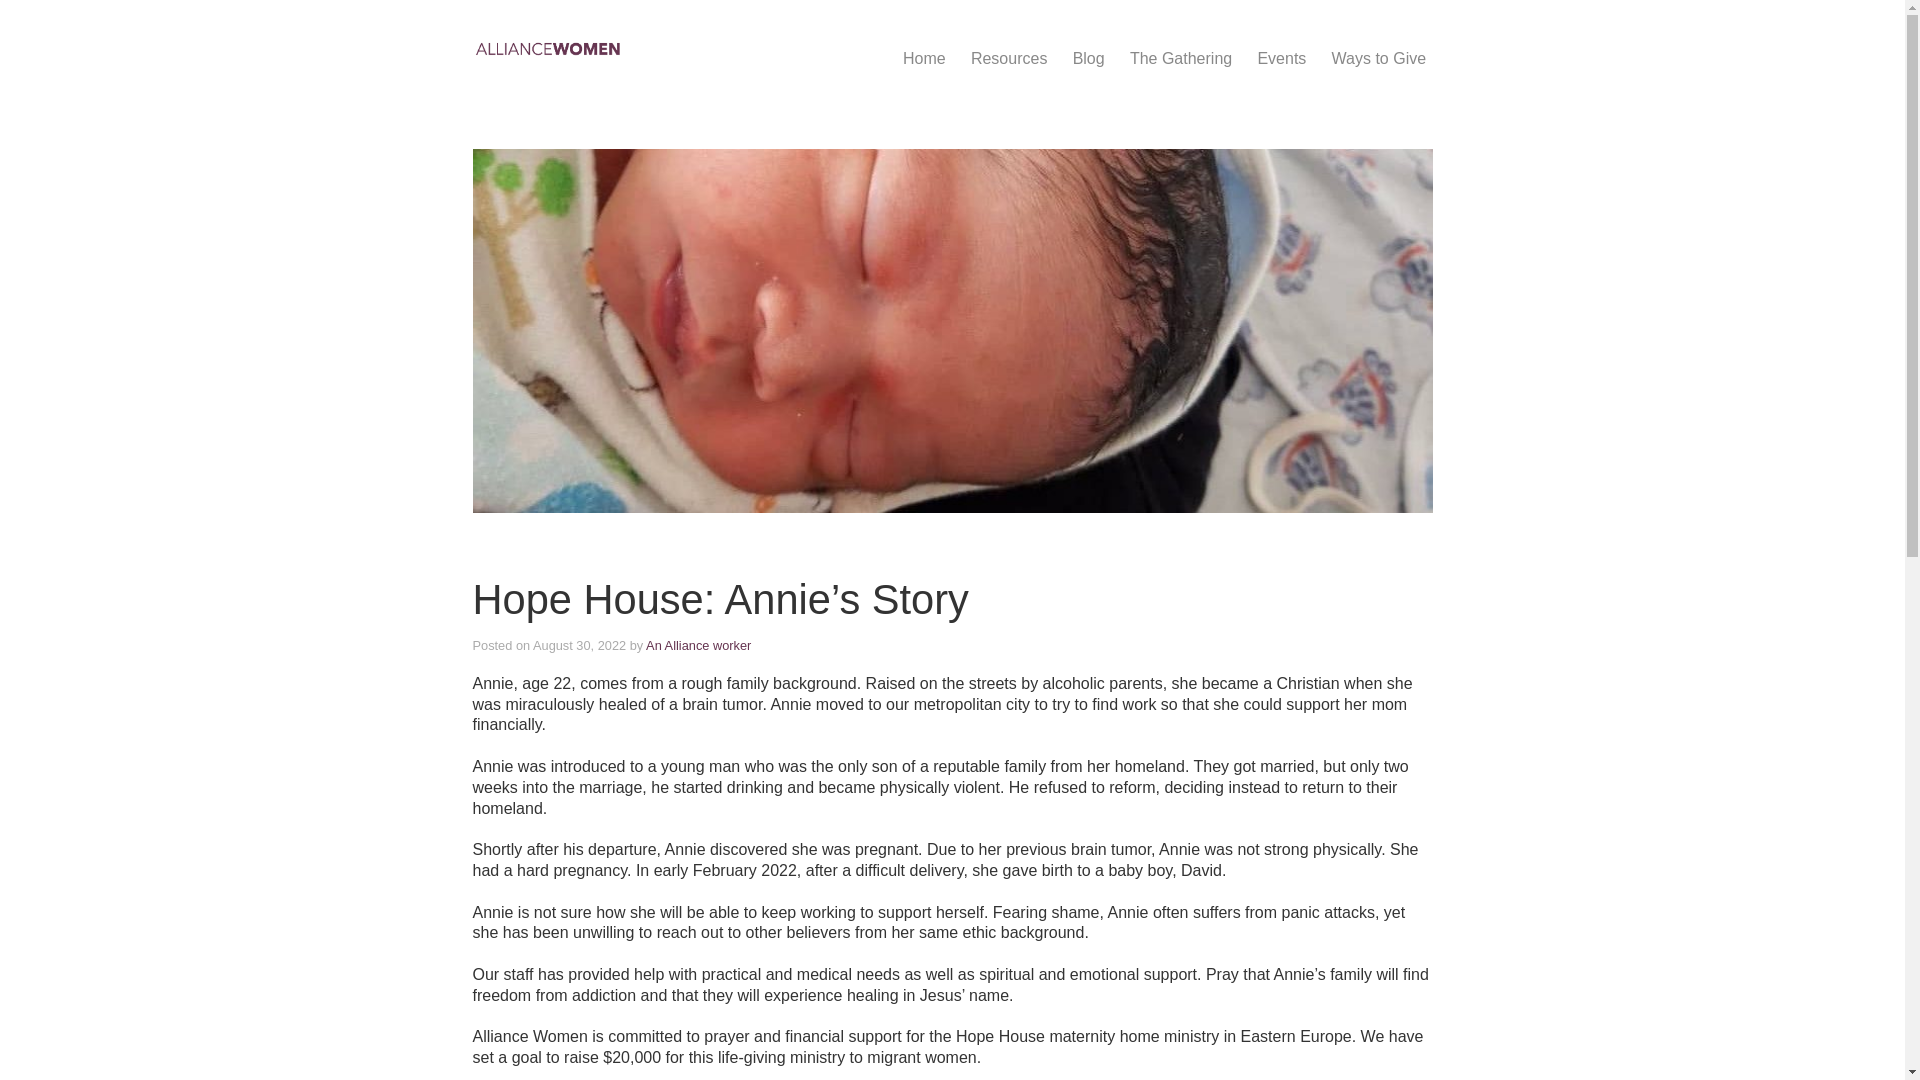 This screenshot has height=1080, width=1920. I want to click on Alliance Women, so click(664, 48).